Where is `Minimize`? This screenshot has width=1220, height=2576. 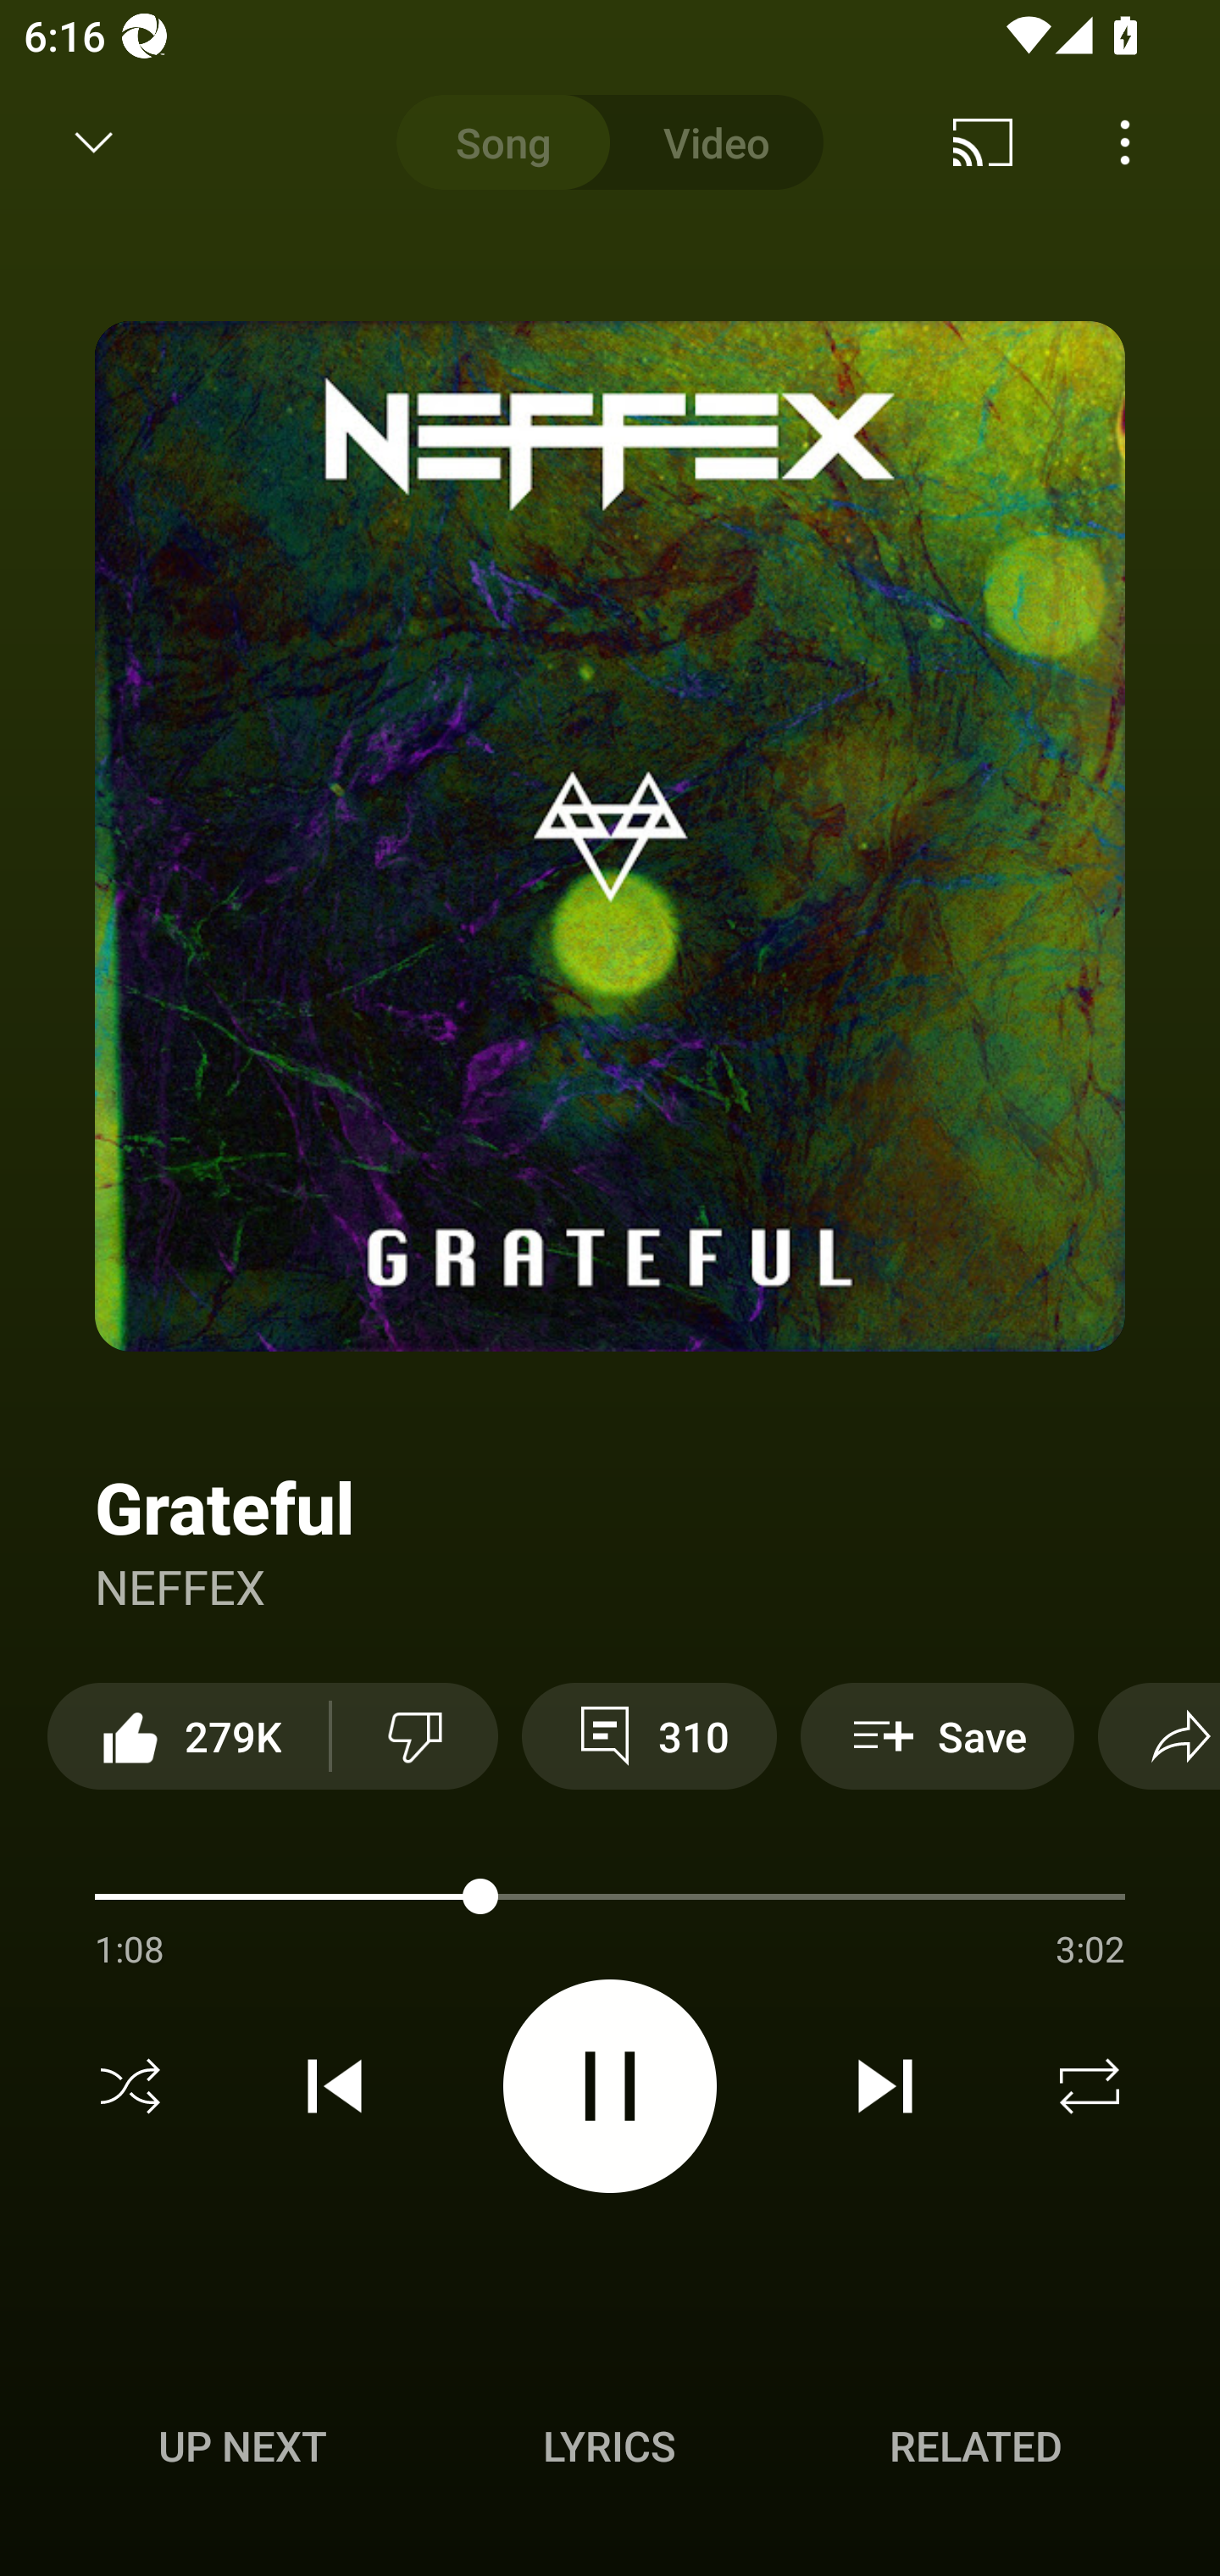
Minimize is located at coordinates (94, 142).